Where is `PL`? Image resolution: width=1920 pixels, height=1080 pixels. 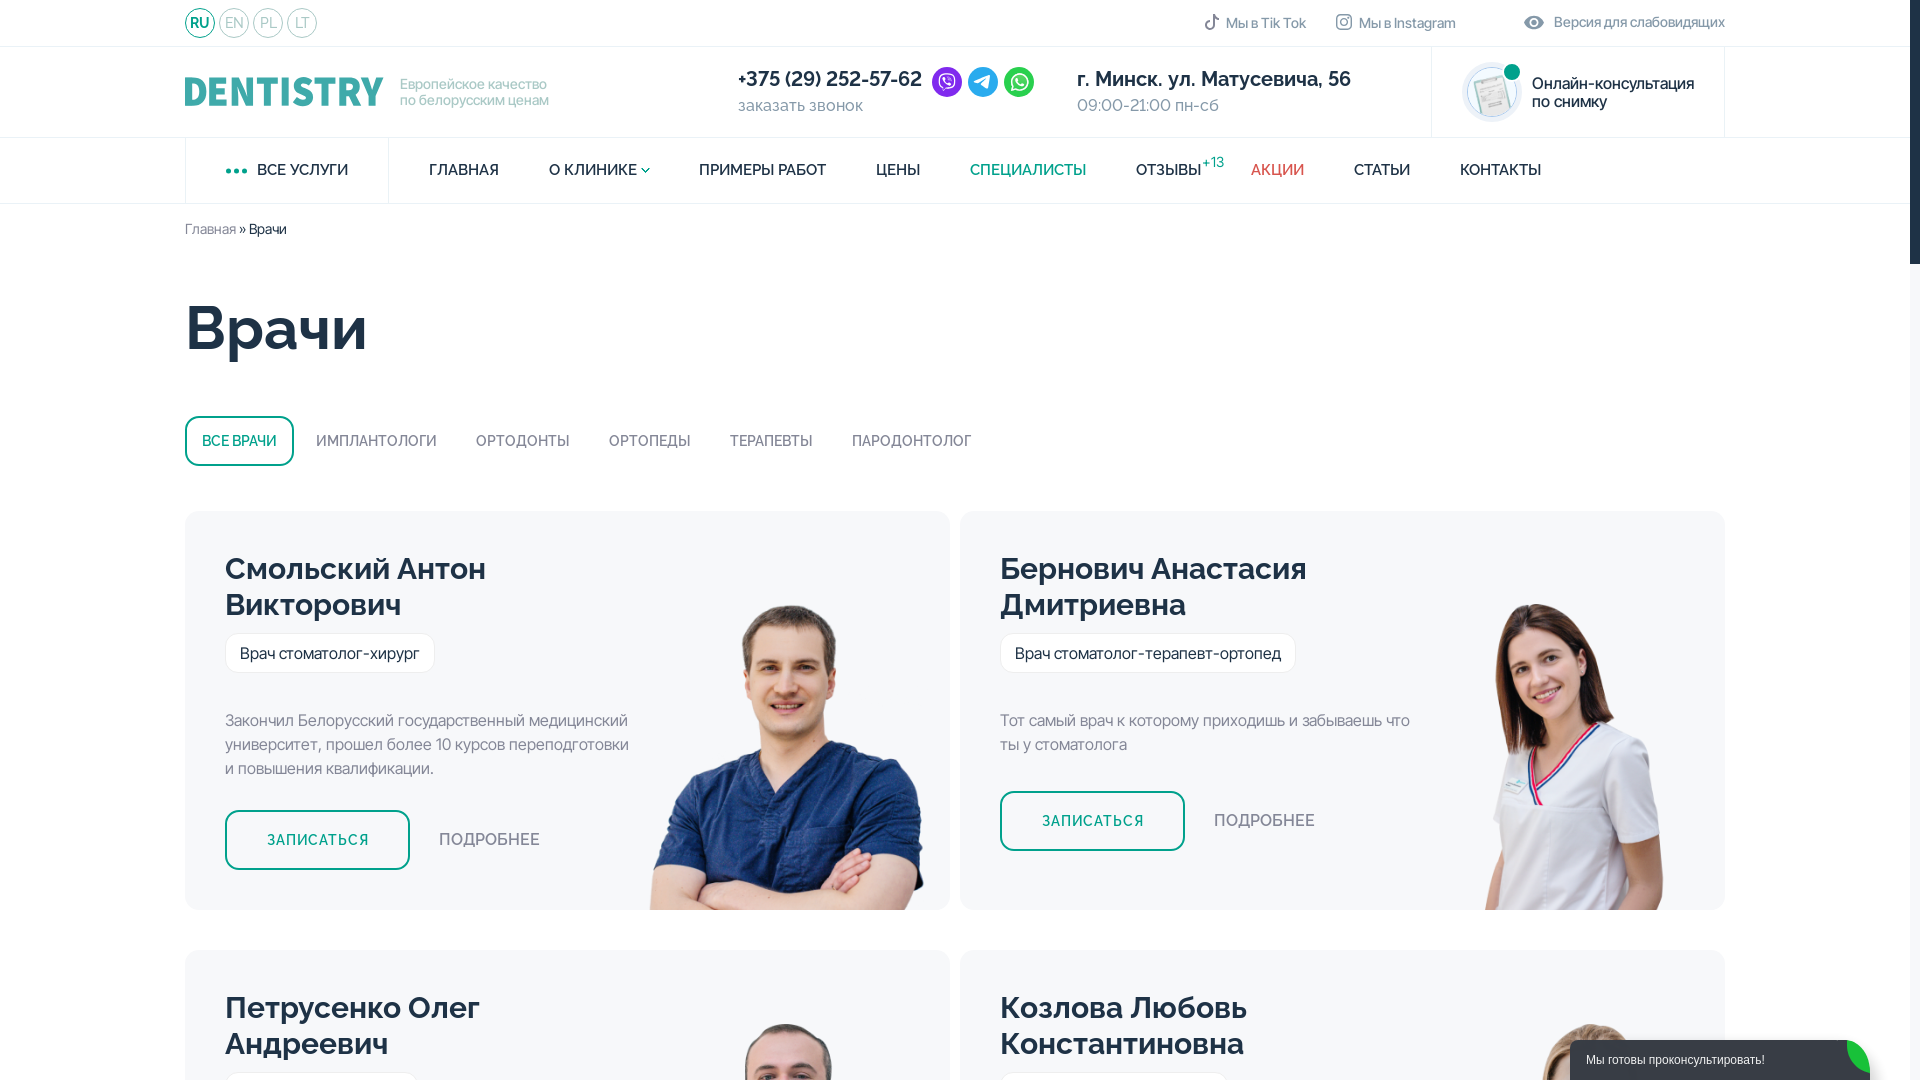 PL is located at coordinates (268, 23).